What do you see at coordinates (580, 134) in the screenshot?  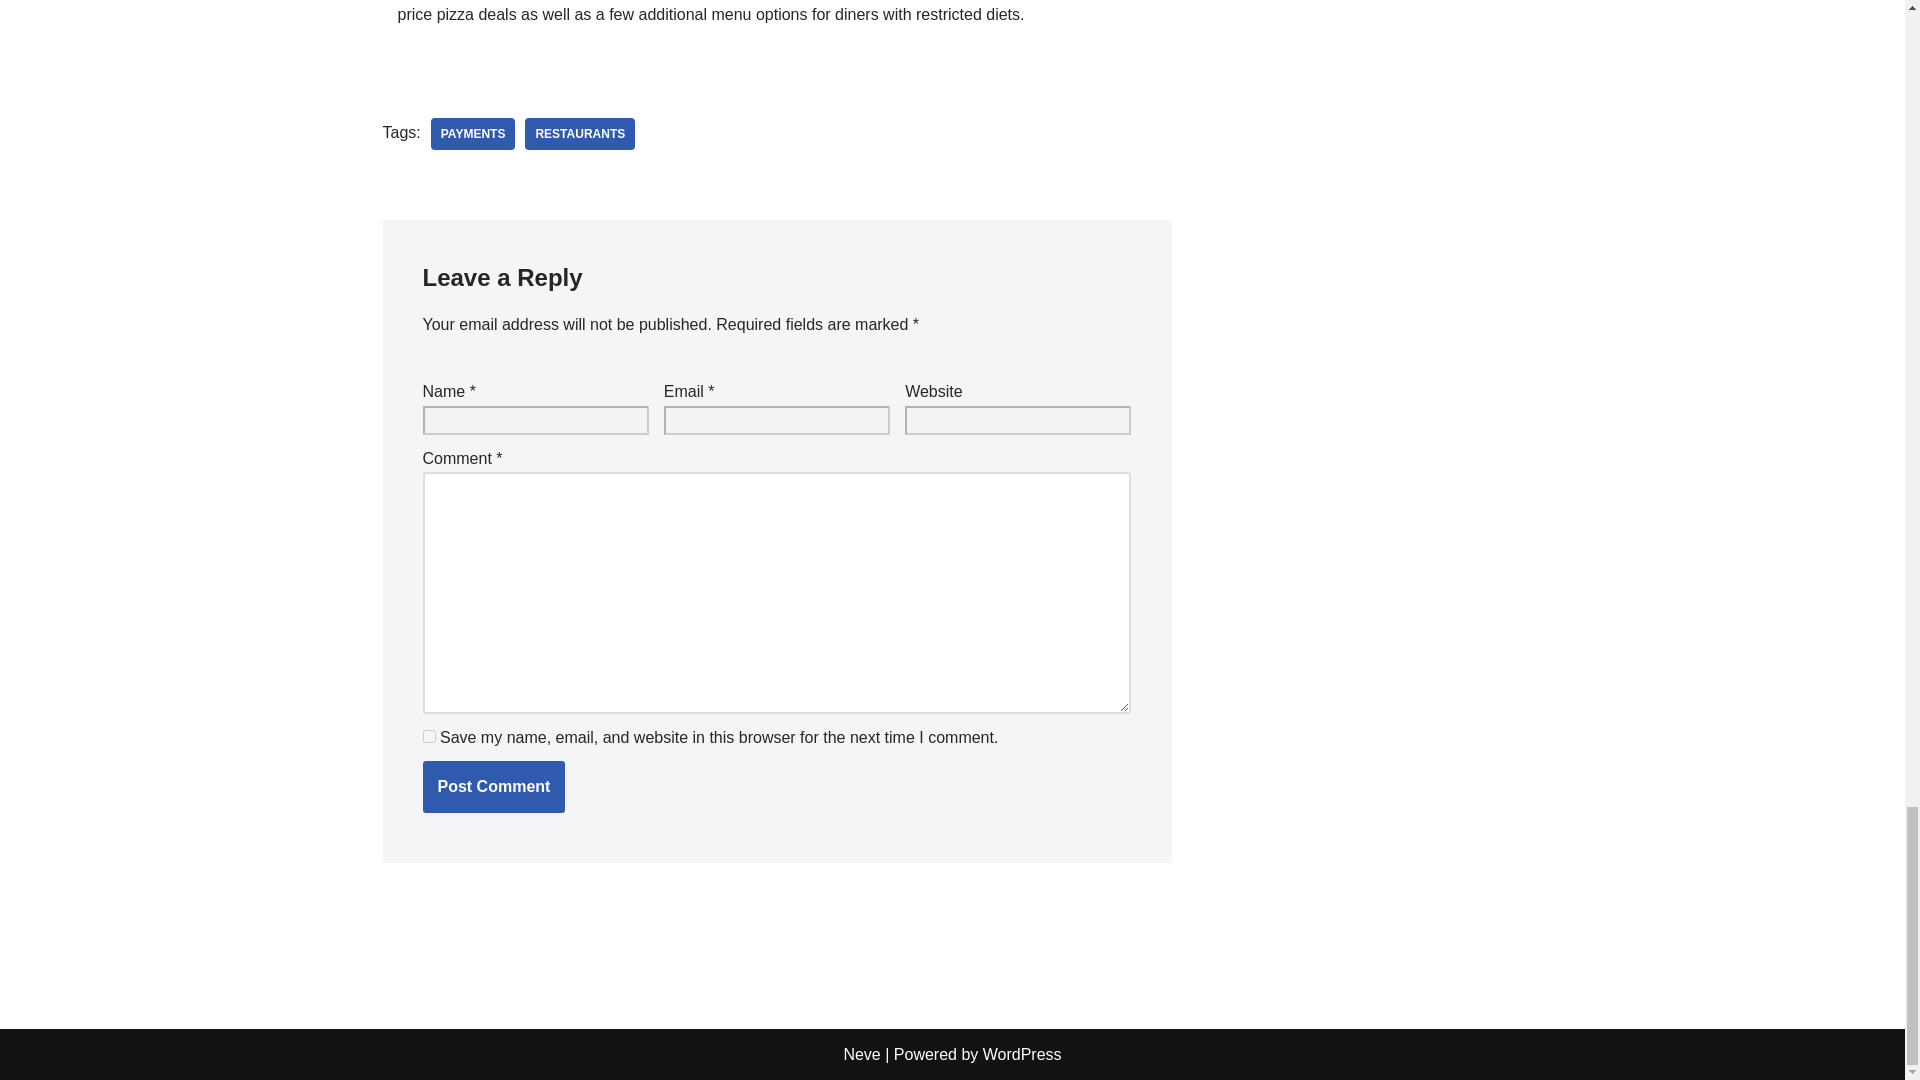 I see `restaurants` at bounding box center [580, 134].